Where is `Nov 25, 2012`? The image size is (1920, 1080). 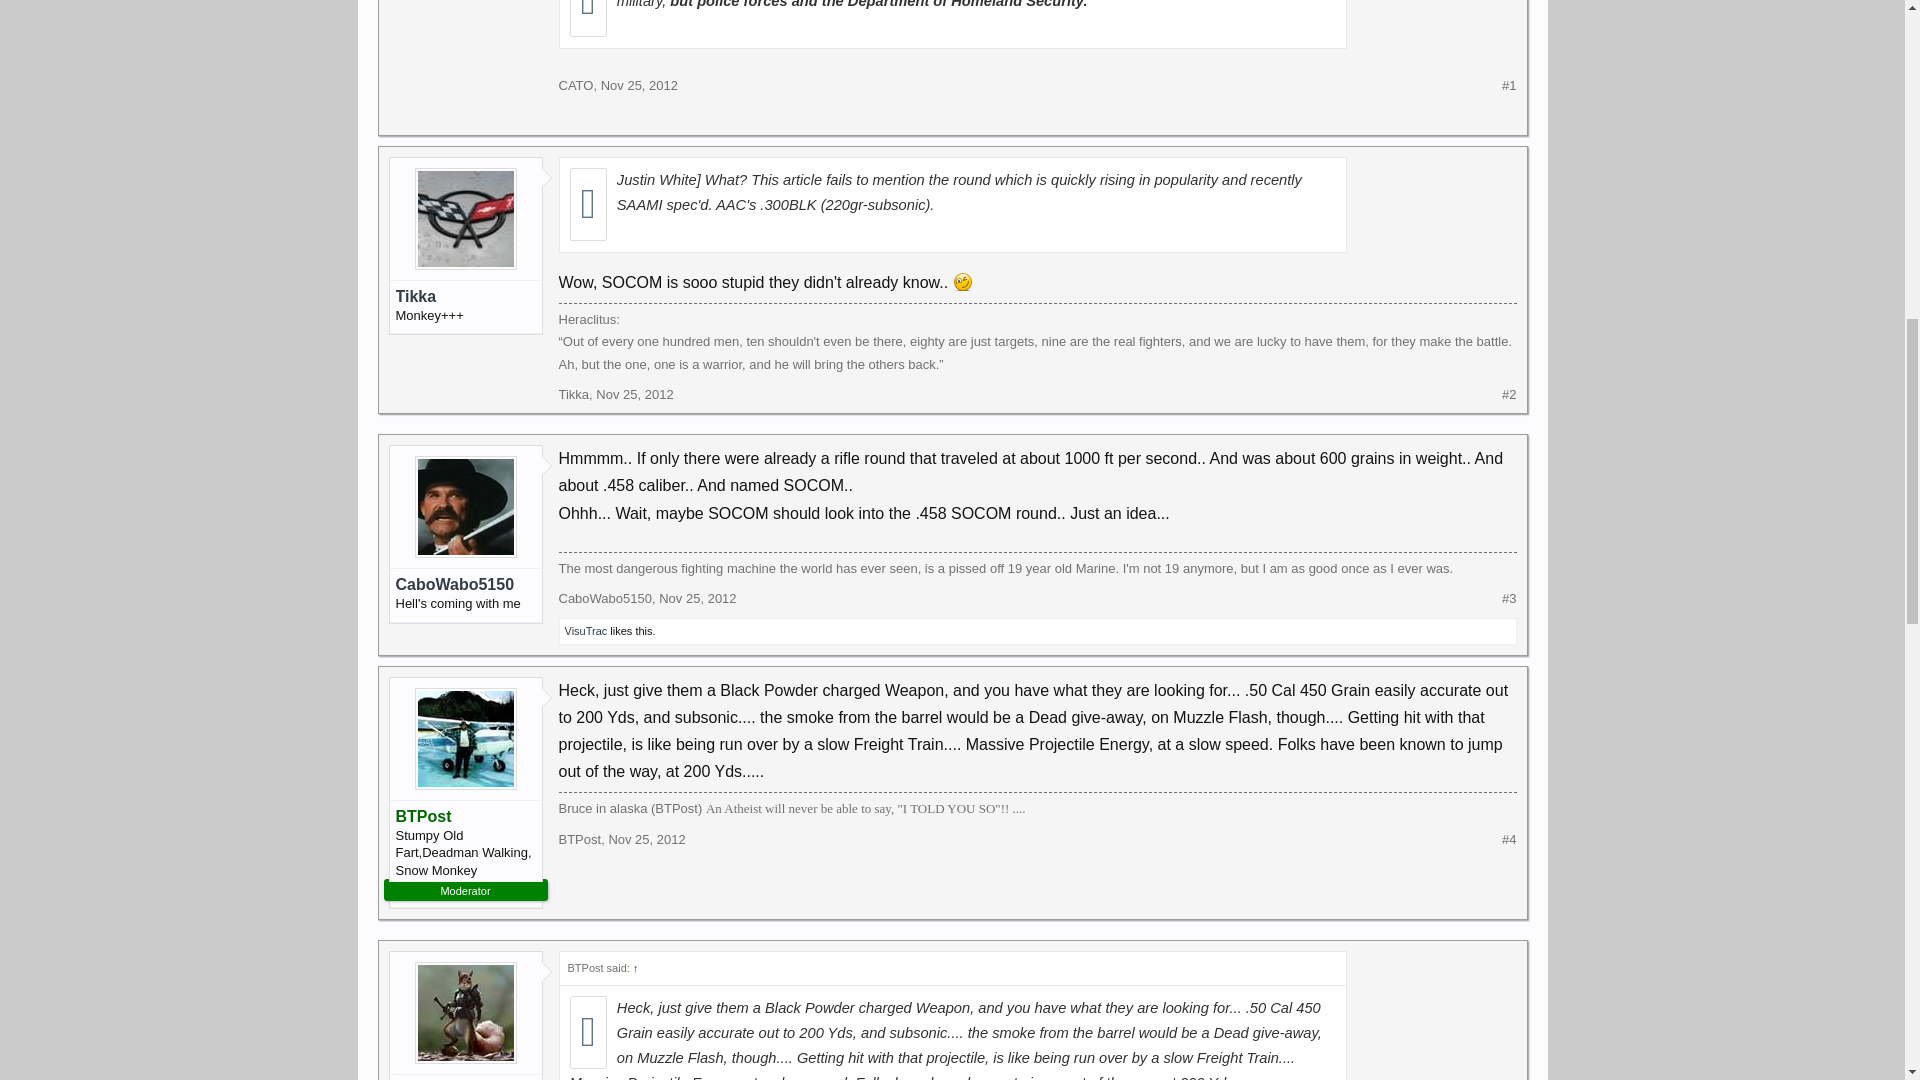 Nov 25, 2012 is located at coordinates (638, 84).